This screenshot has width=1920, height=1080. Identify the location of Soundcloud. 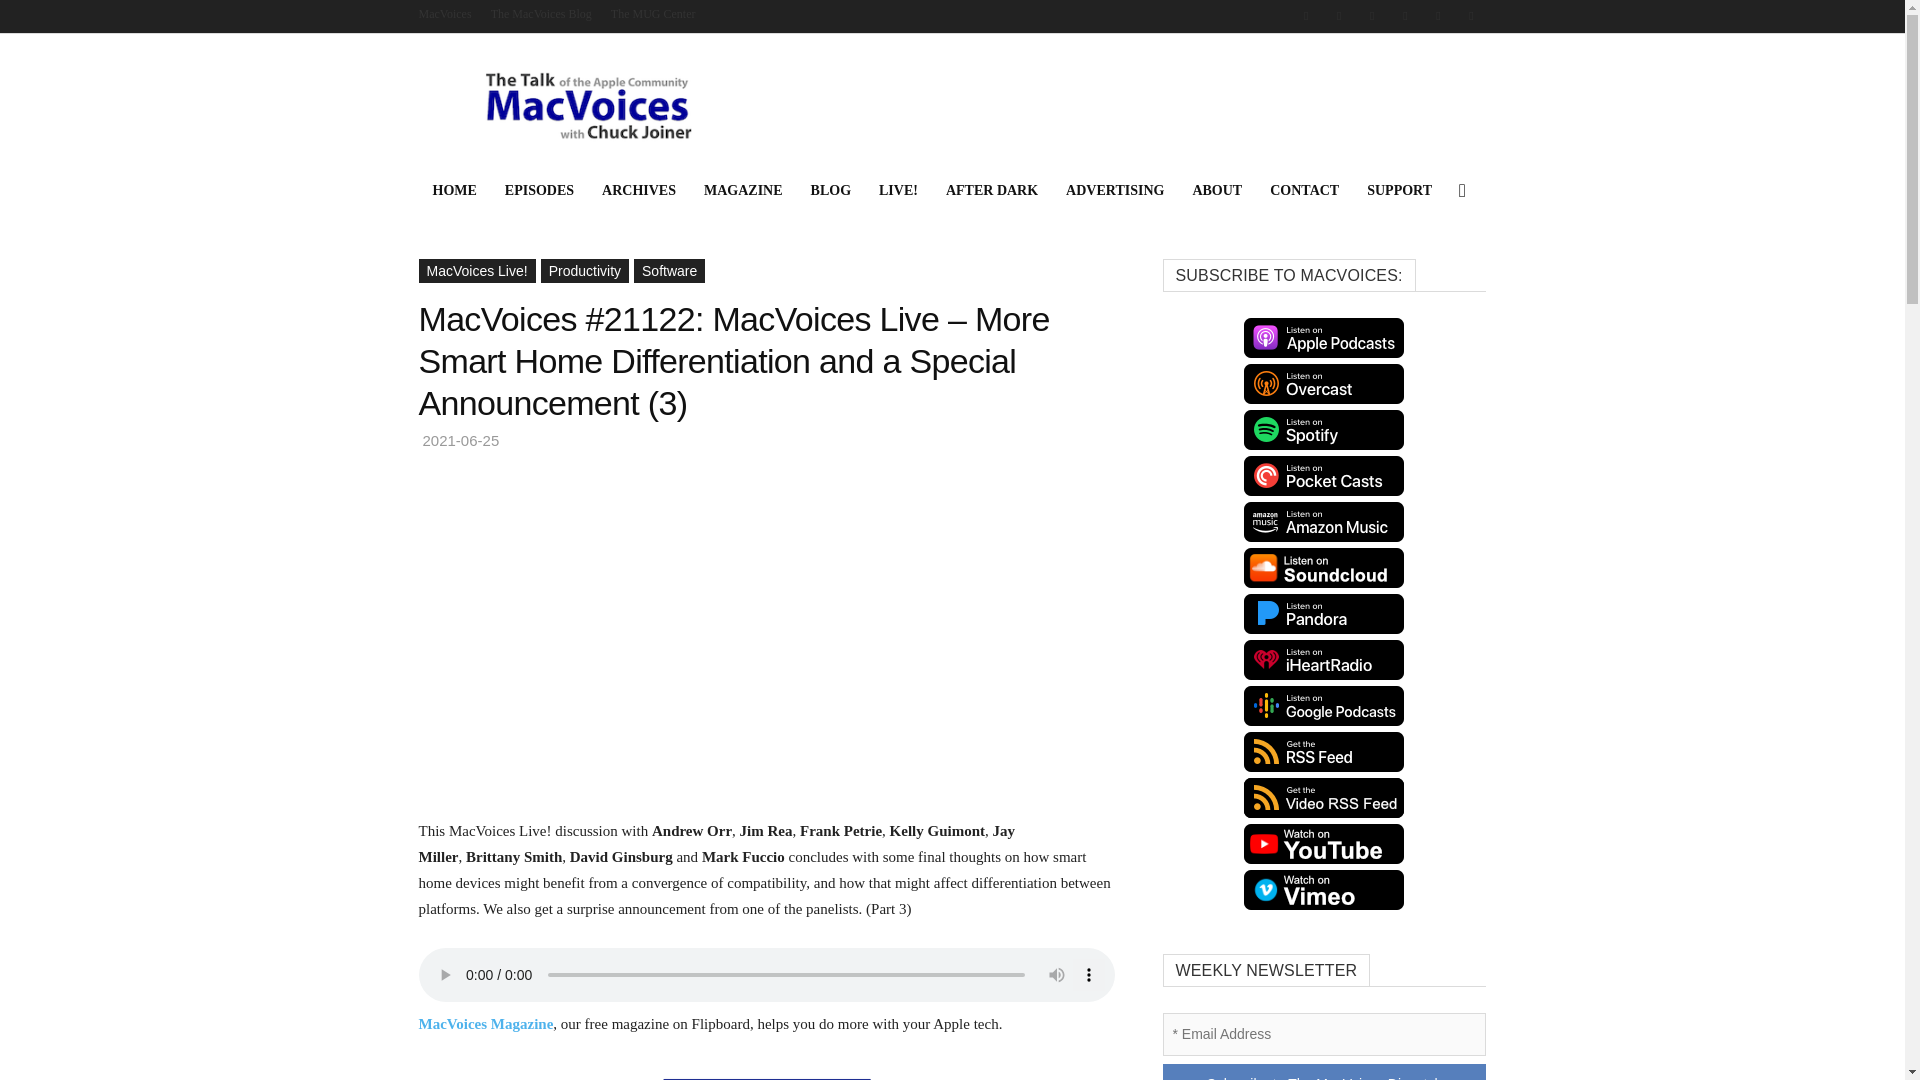
(1372, 16).